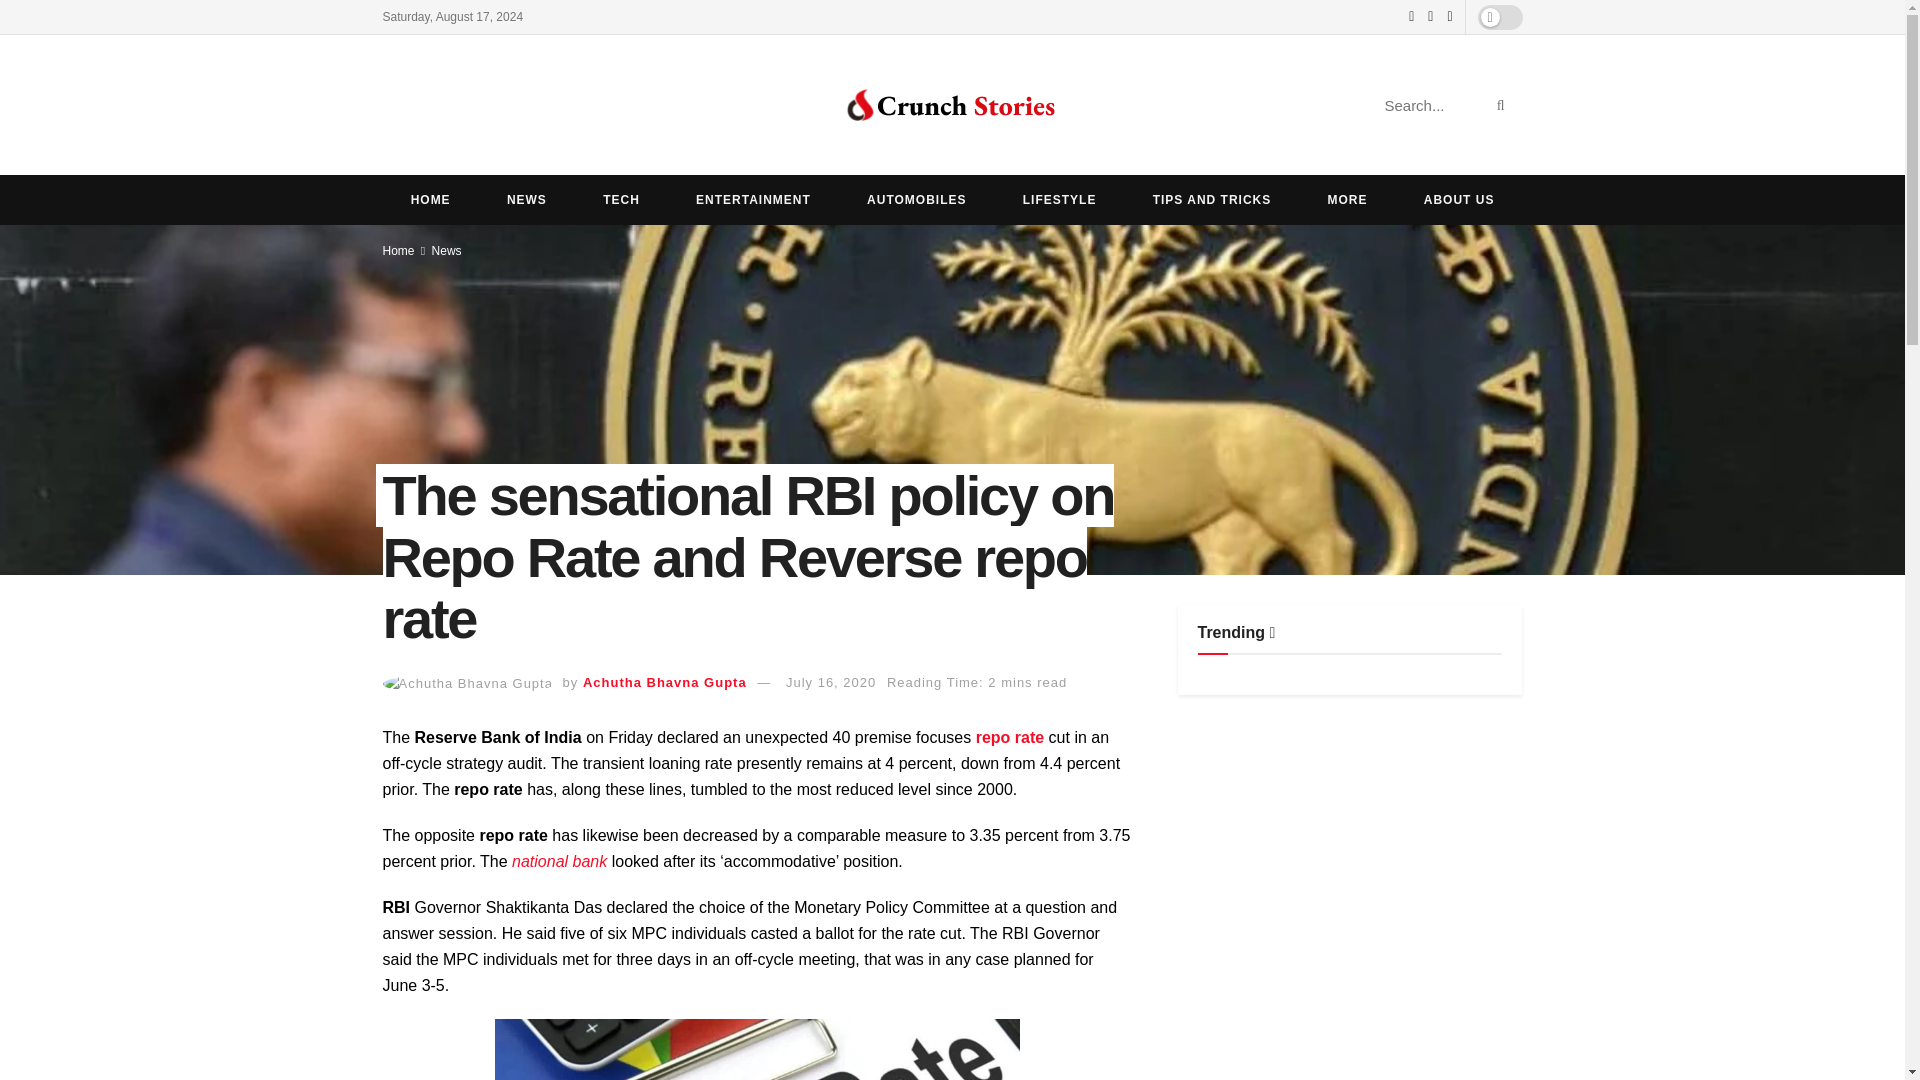 The width and height of the screenshot is (1920, 1080). Describe the element at coordinates (754, 199) in the screenshot. I see `ENTERTAINMENT` at that location.